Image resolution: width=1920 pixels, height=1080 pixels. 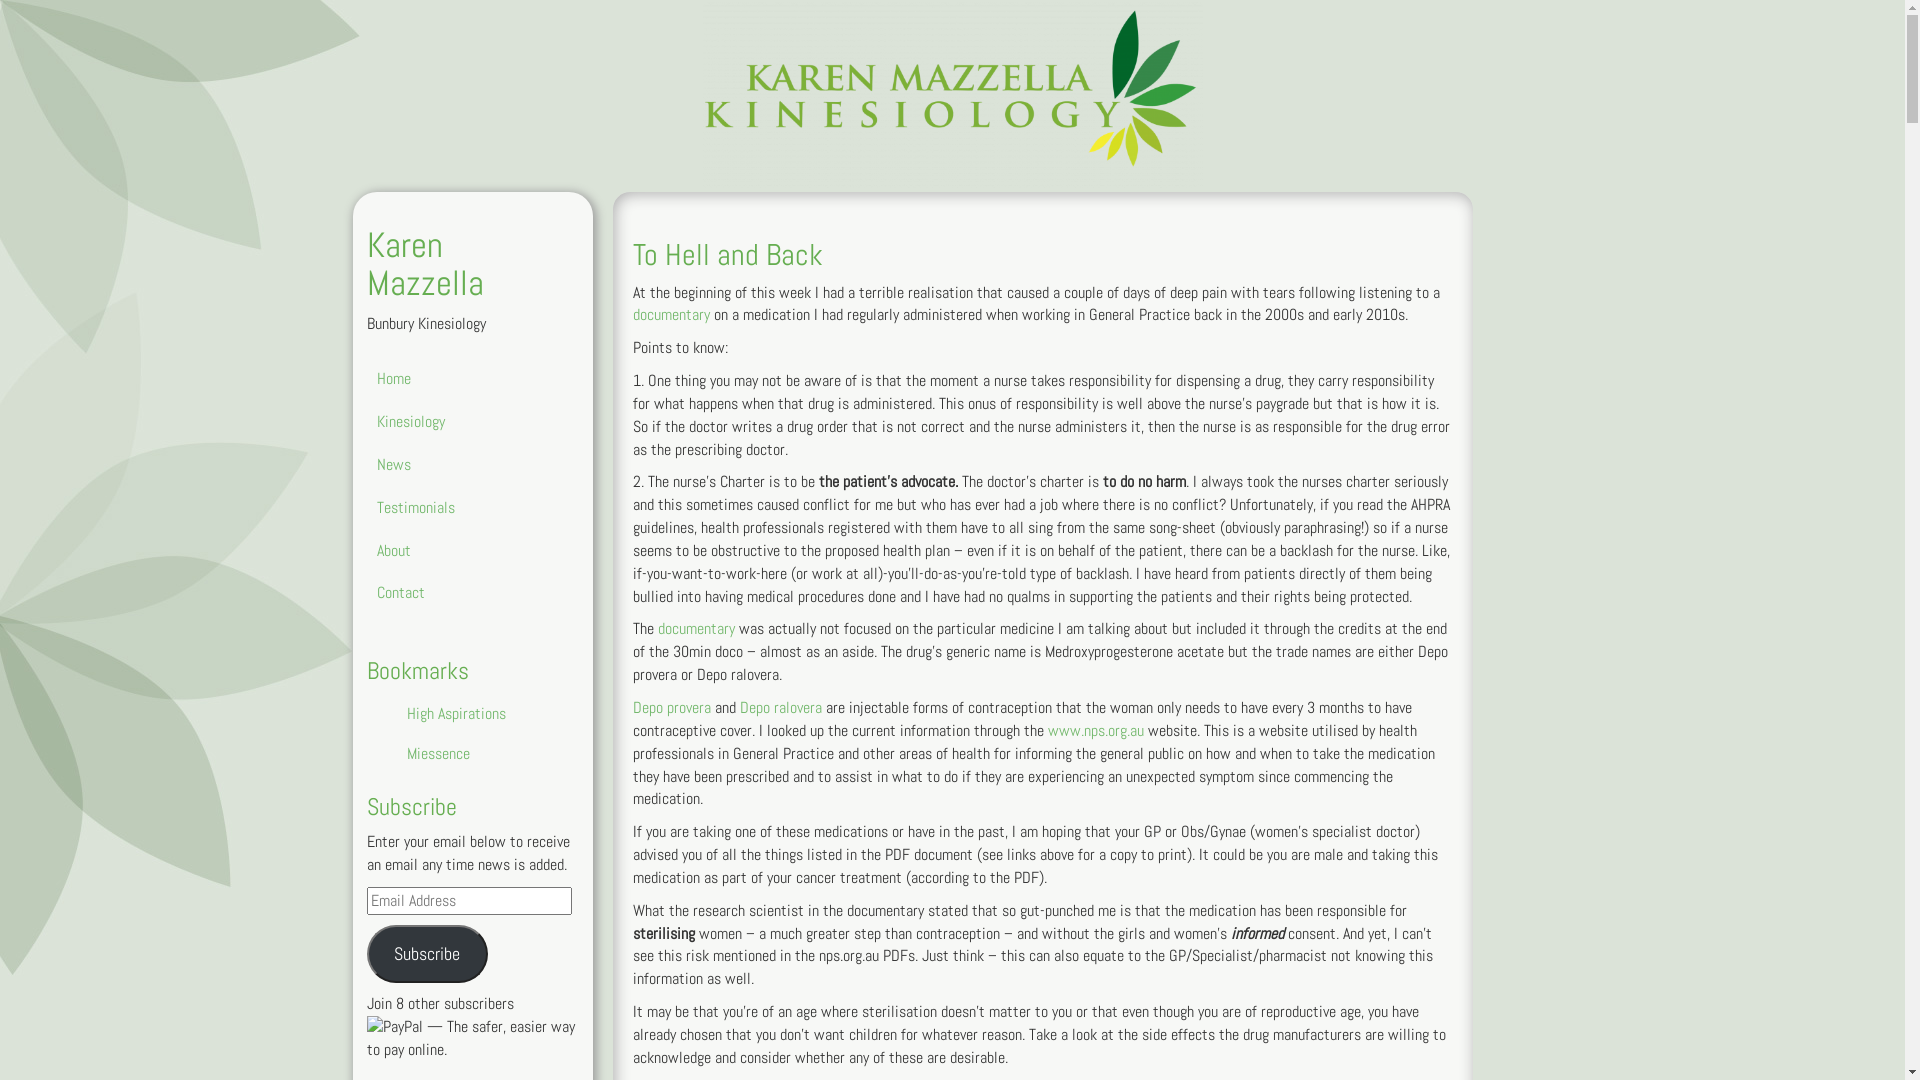 What do you see at coordinates (462, 422) in the screenshot?
I see `Kinesiology` at bounding box center [462, 422].